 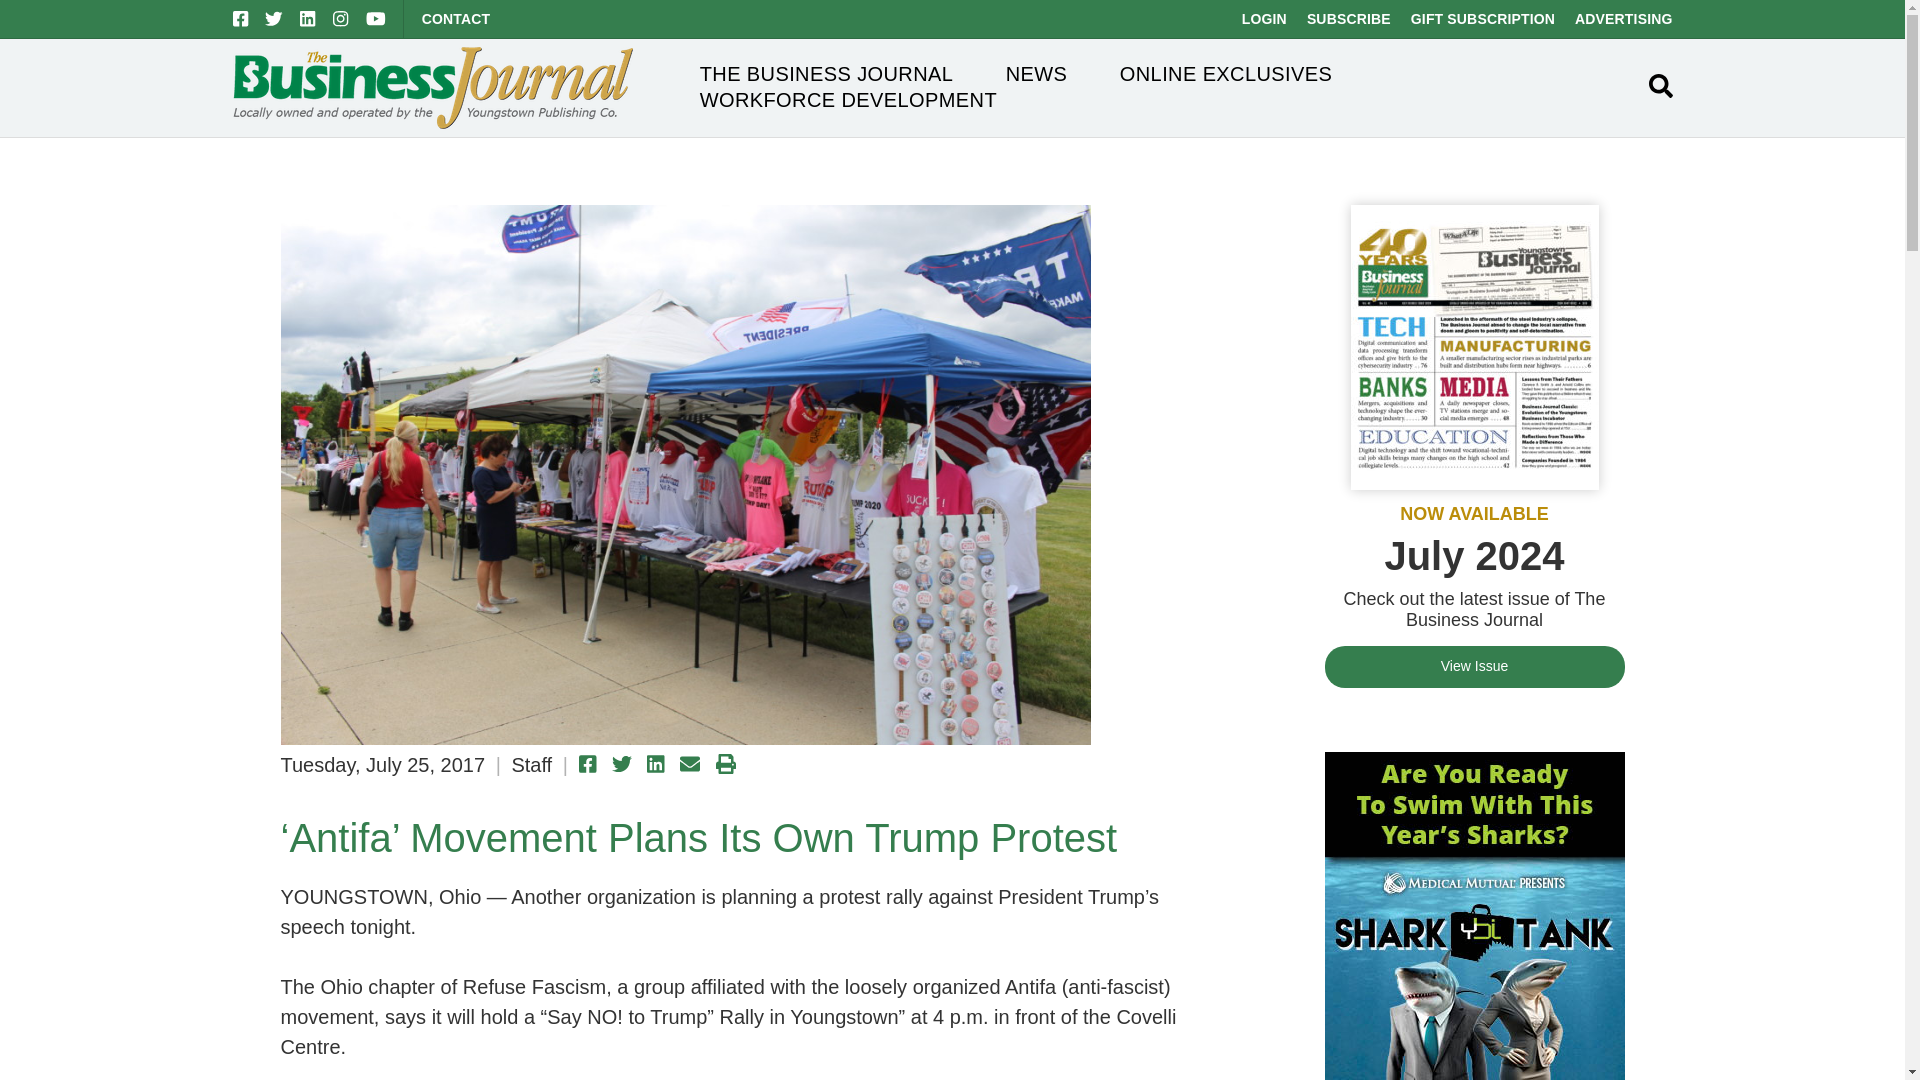 What do you see at coordinates (622, 764) in the screenshot?
I see `Share on Twitter` at bounding box center [622, 764].